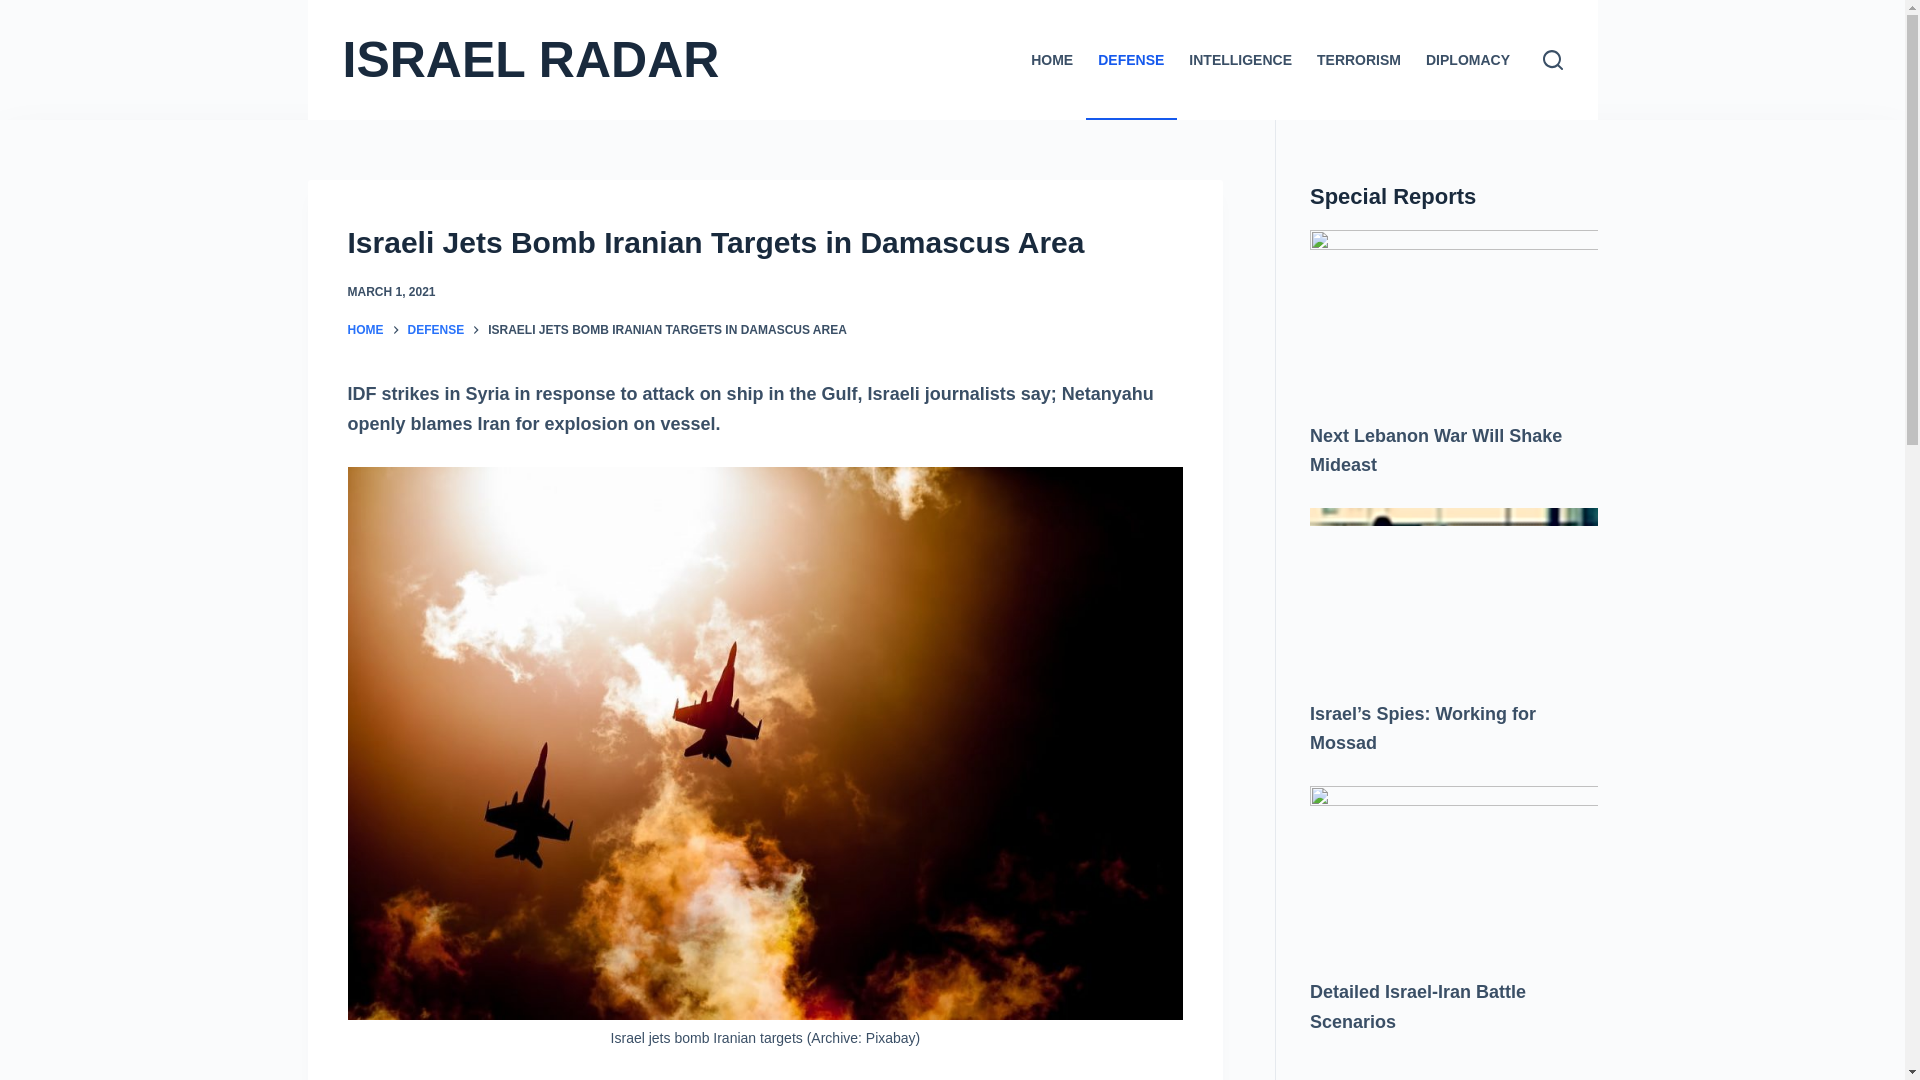  What do you see at coordinates (766, 242) in the screenshot?
I see `Israeli Jets Bomb Iranian Targets in Damascus Area` at bounding box center [766, 242].